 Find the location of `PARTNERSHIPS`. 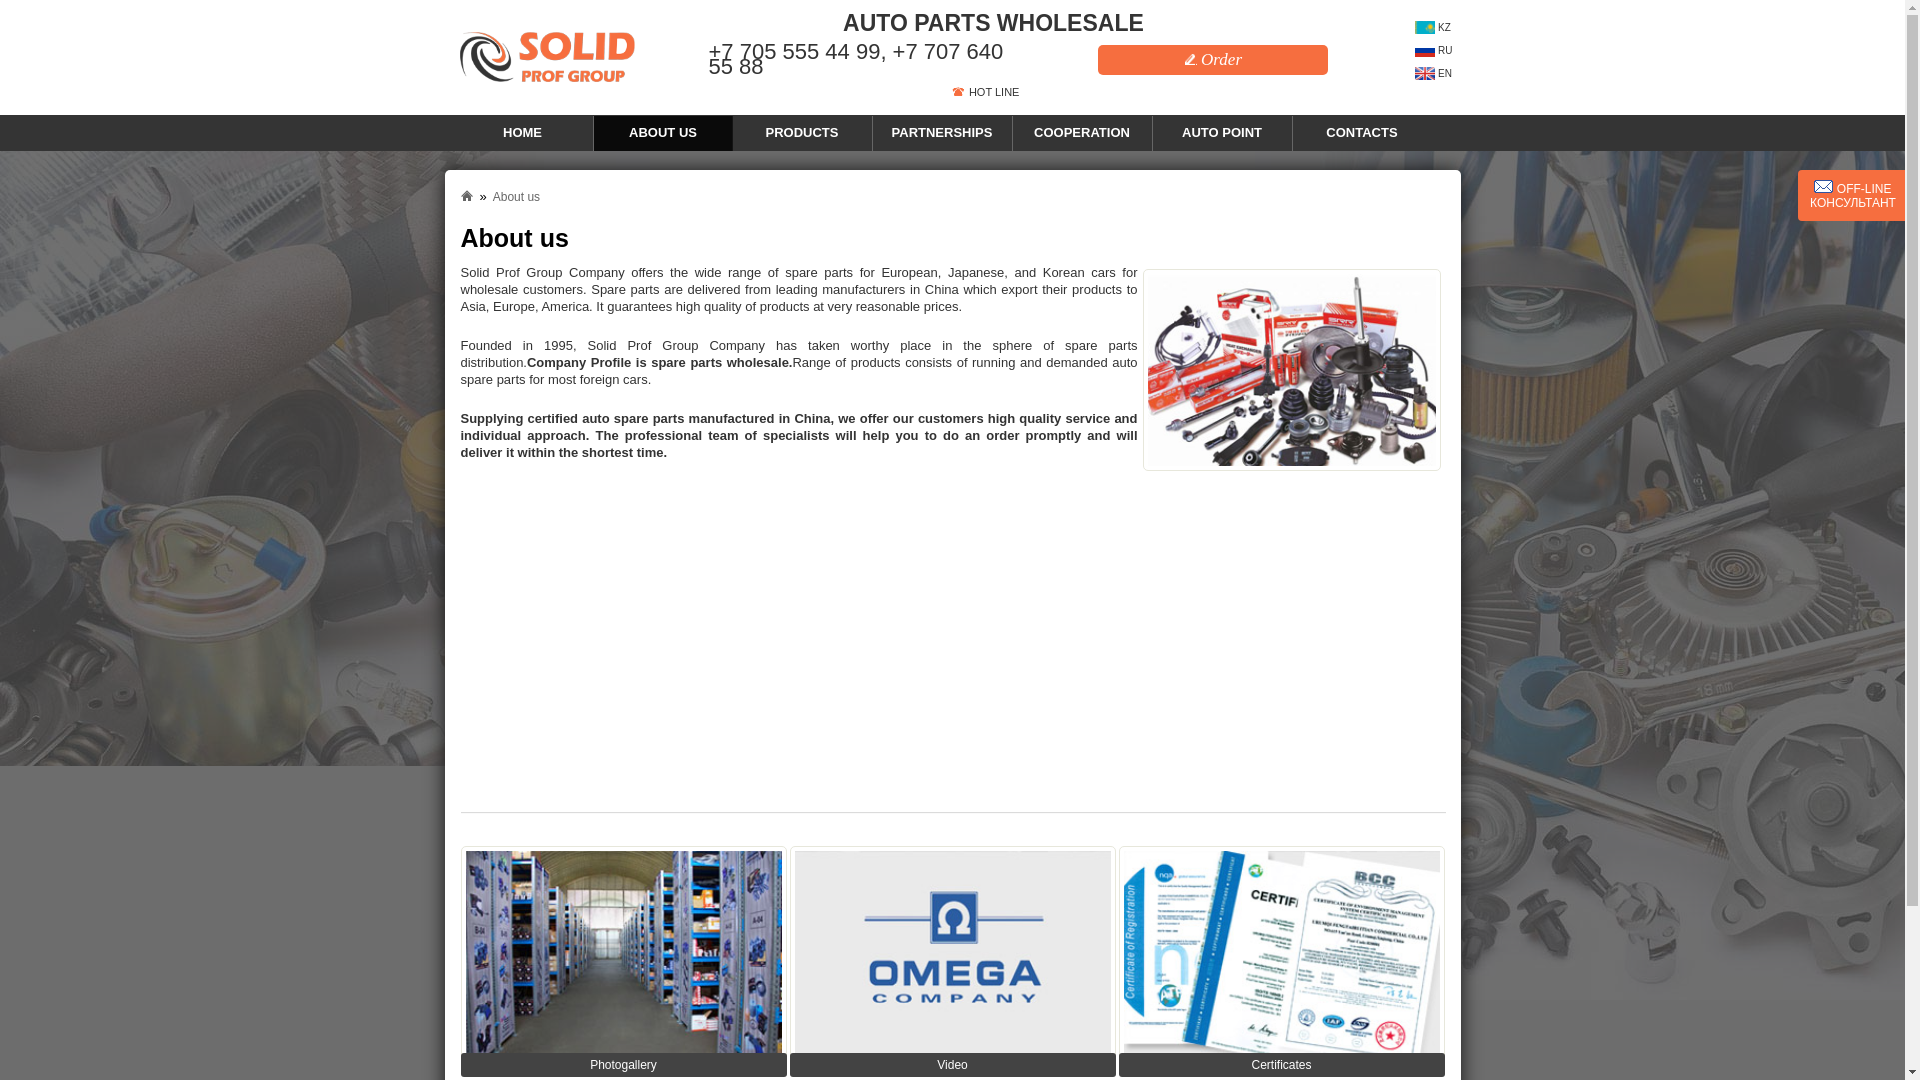

PARTNERSHIPS is located at coordinates (942, 132).